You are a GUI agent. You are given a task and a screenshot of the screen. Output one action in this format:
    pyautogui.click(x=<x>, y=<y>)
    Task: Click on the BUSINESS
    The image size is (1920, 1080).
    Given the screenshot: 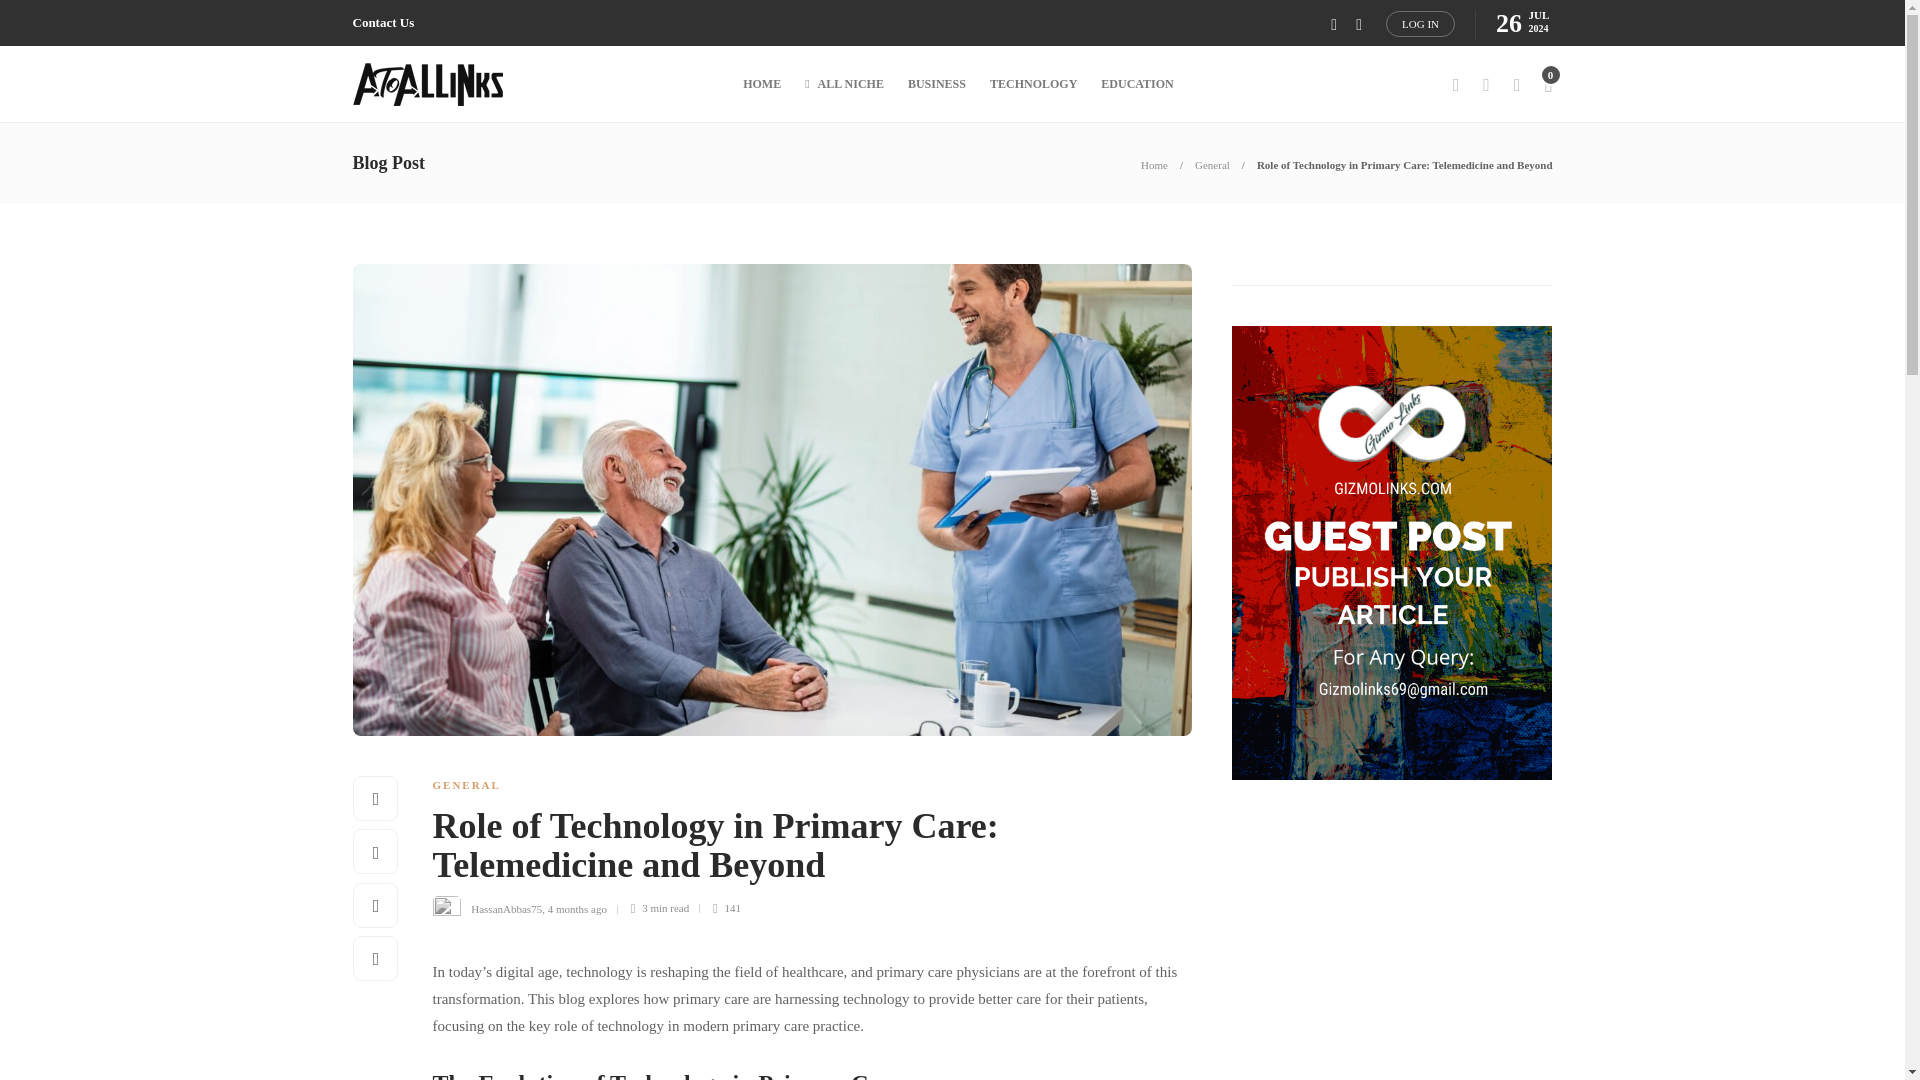 What is the action you would take?
    pyautogui.click(x=936, y=84)
    